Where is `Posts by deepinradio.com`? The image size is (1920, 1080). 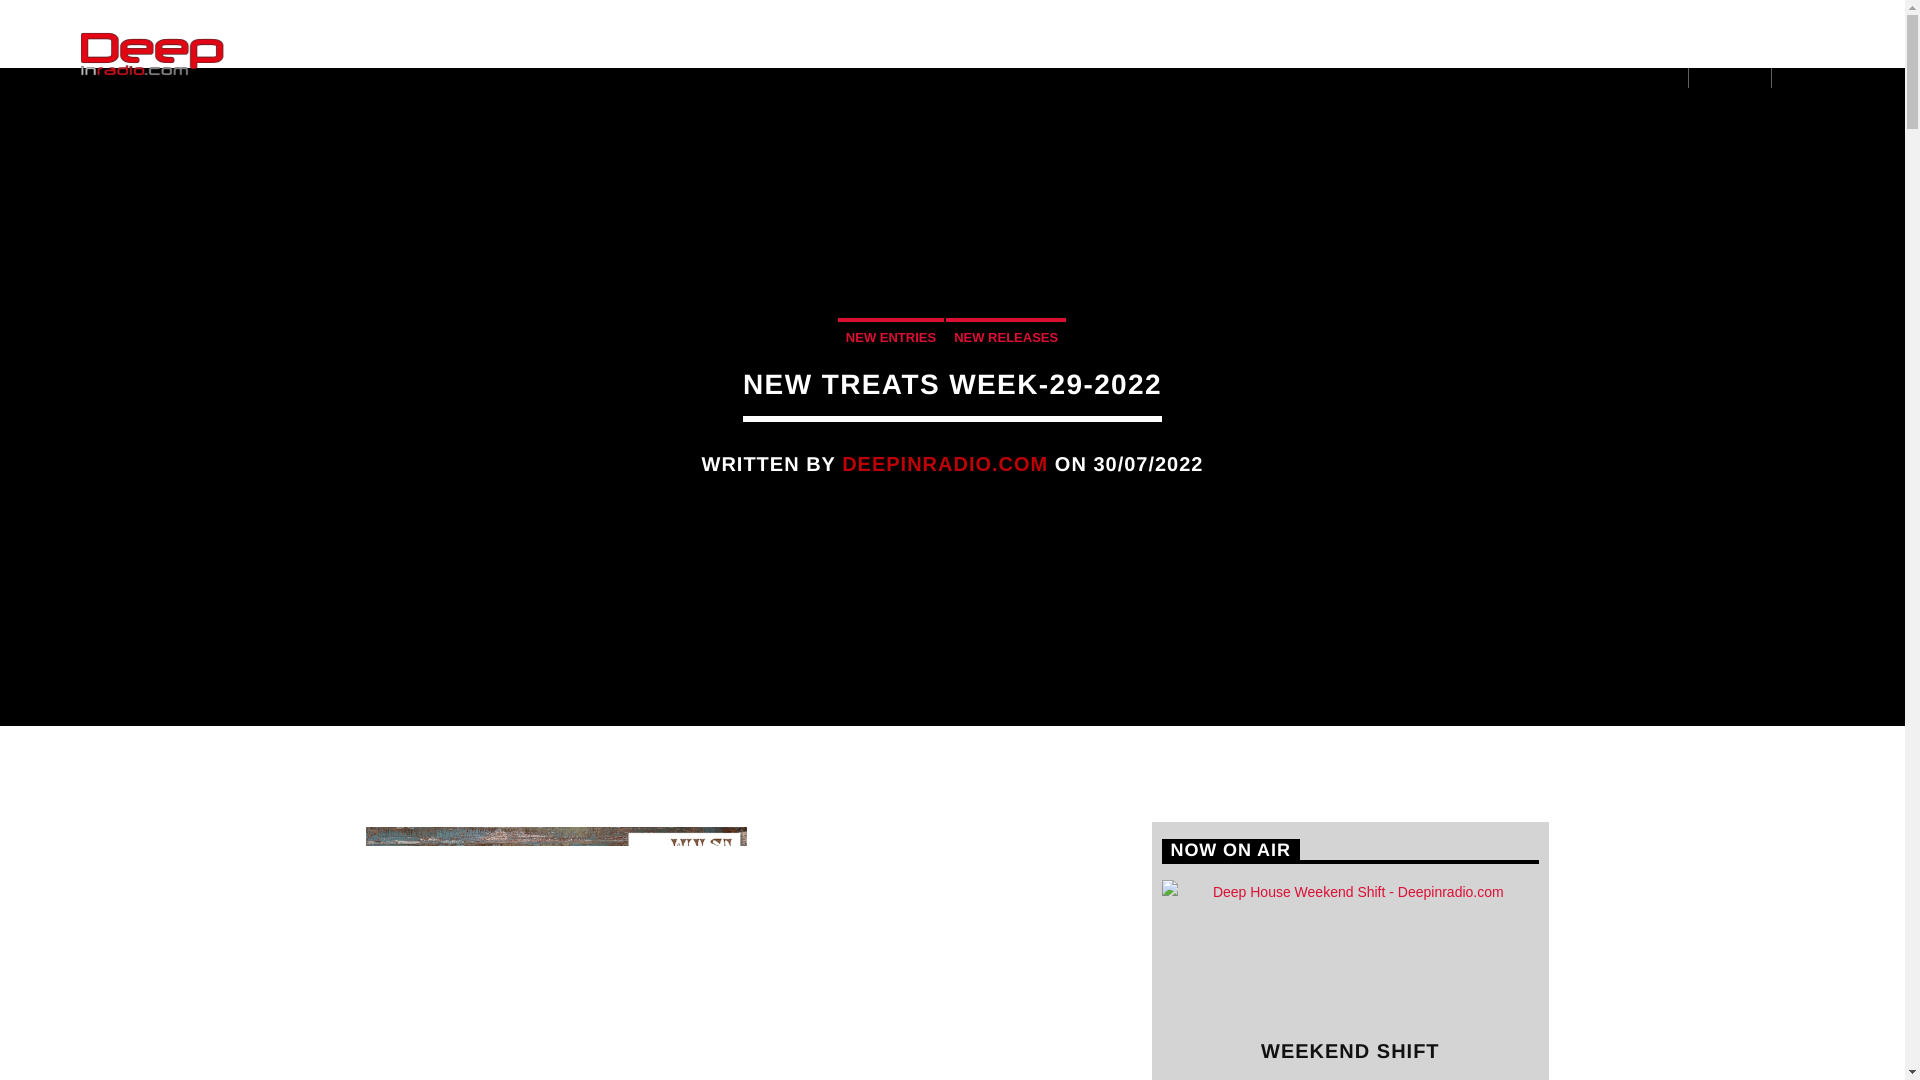 Posts by deepinradio.com is located at coordinates (945, 464).